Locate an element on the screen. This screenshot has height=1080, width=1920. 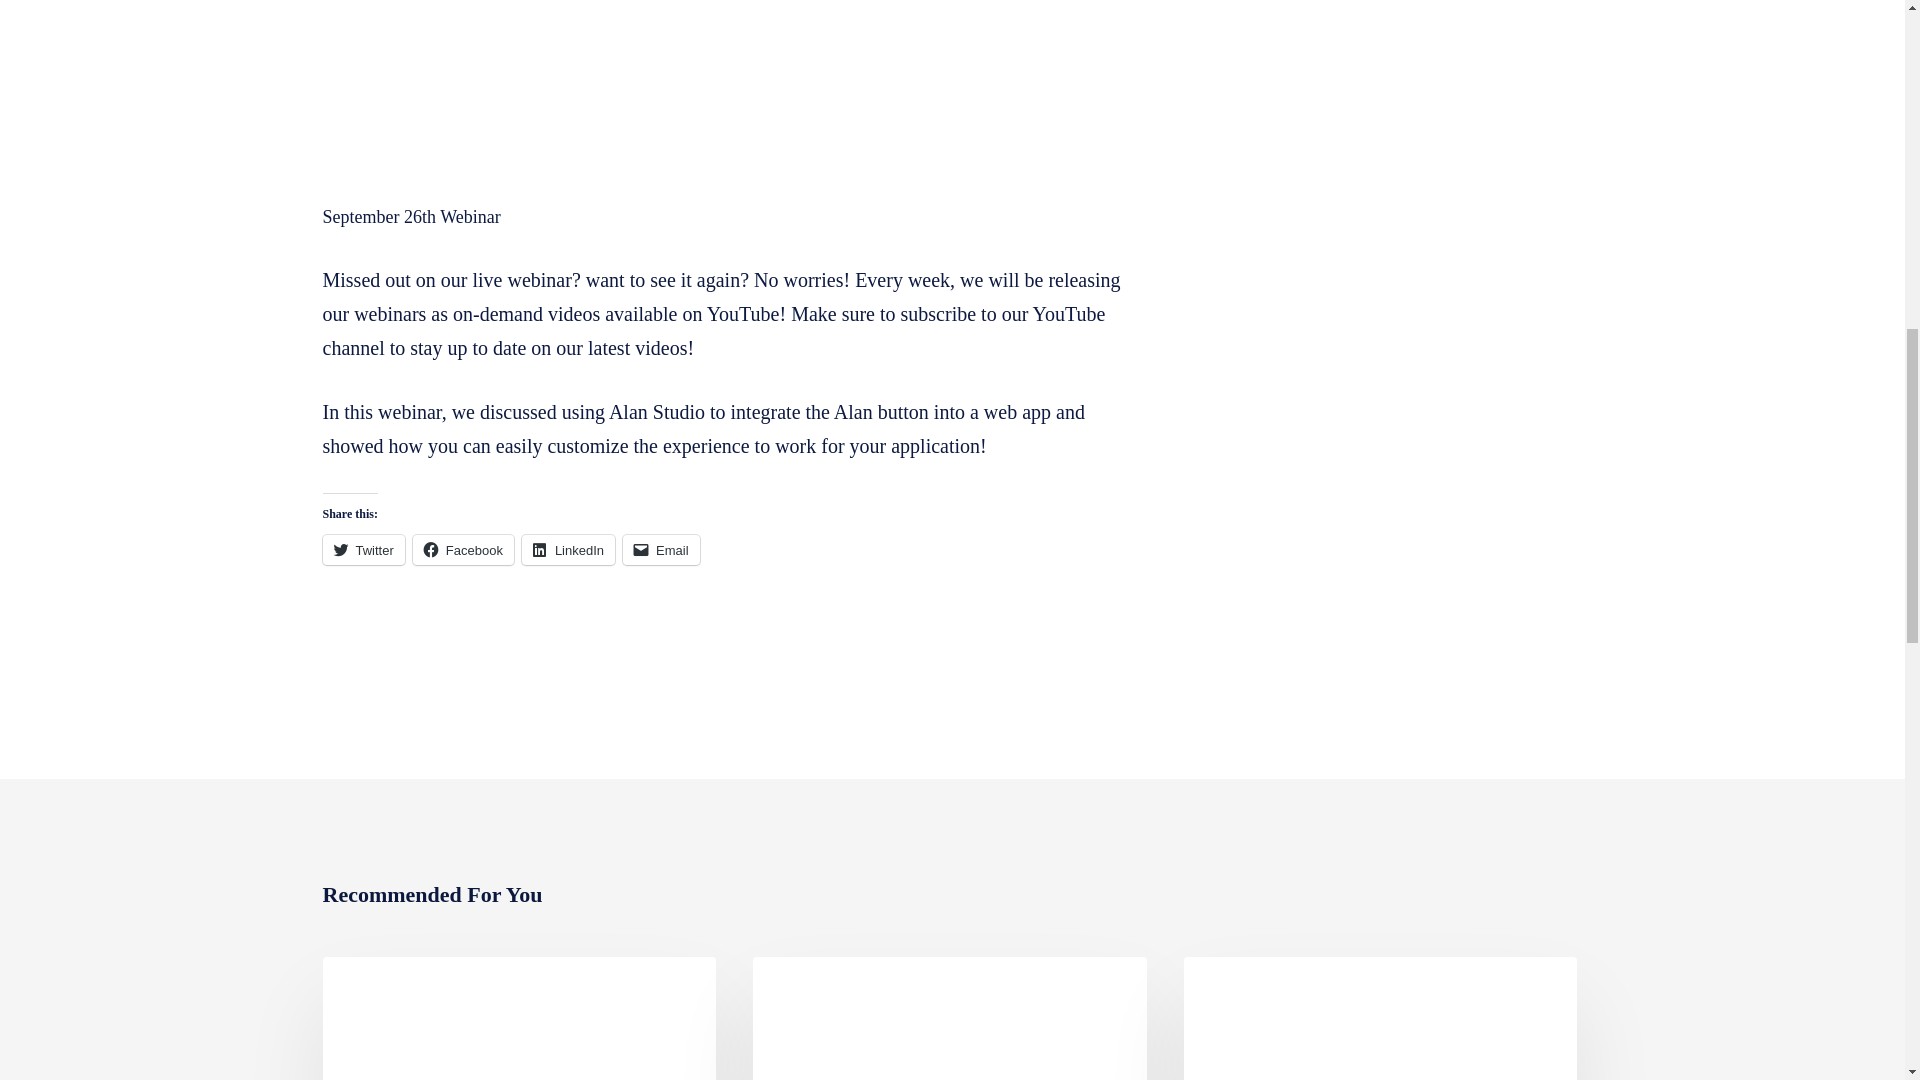
Click to email a link to a friend is located at coordinates (661, 549).